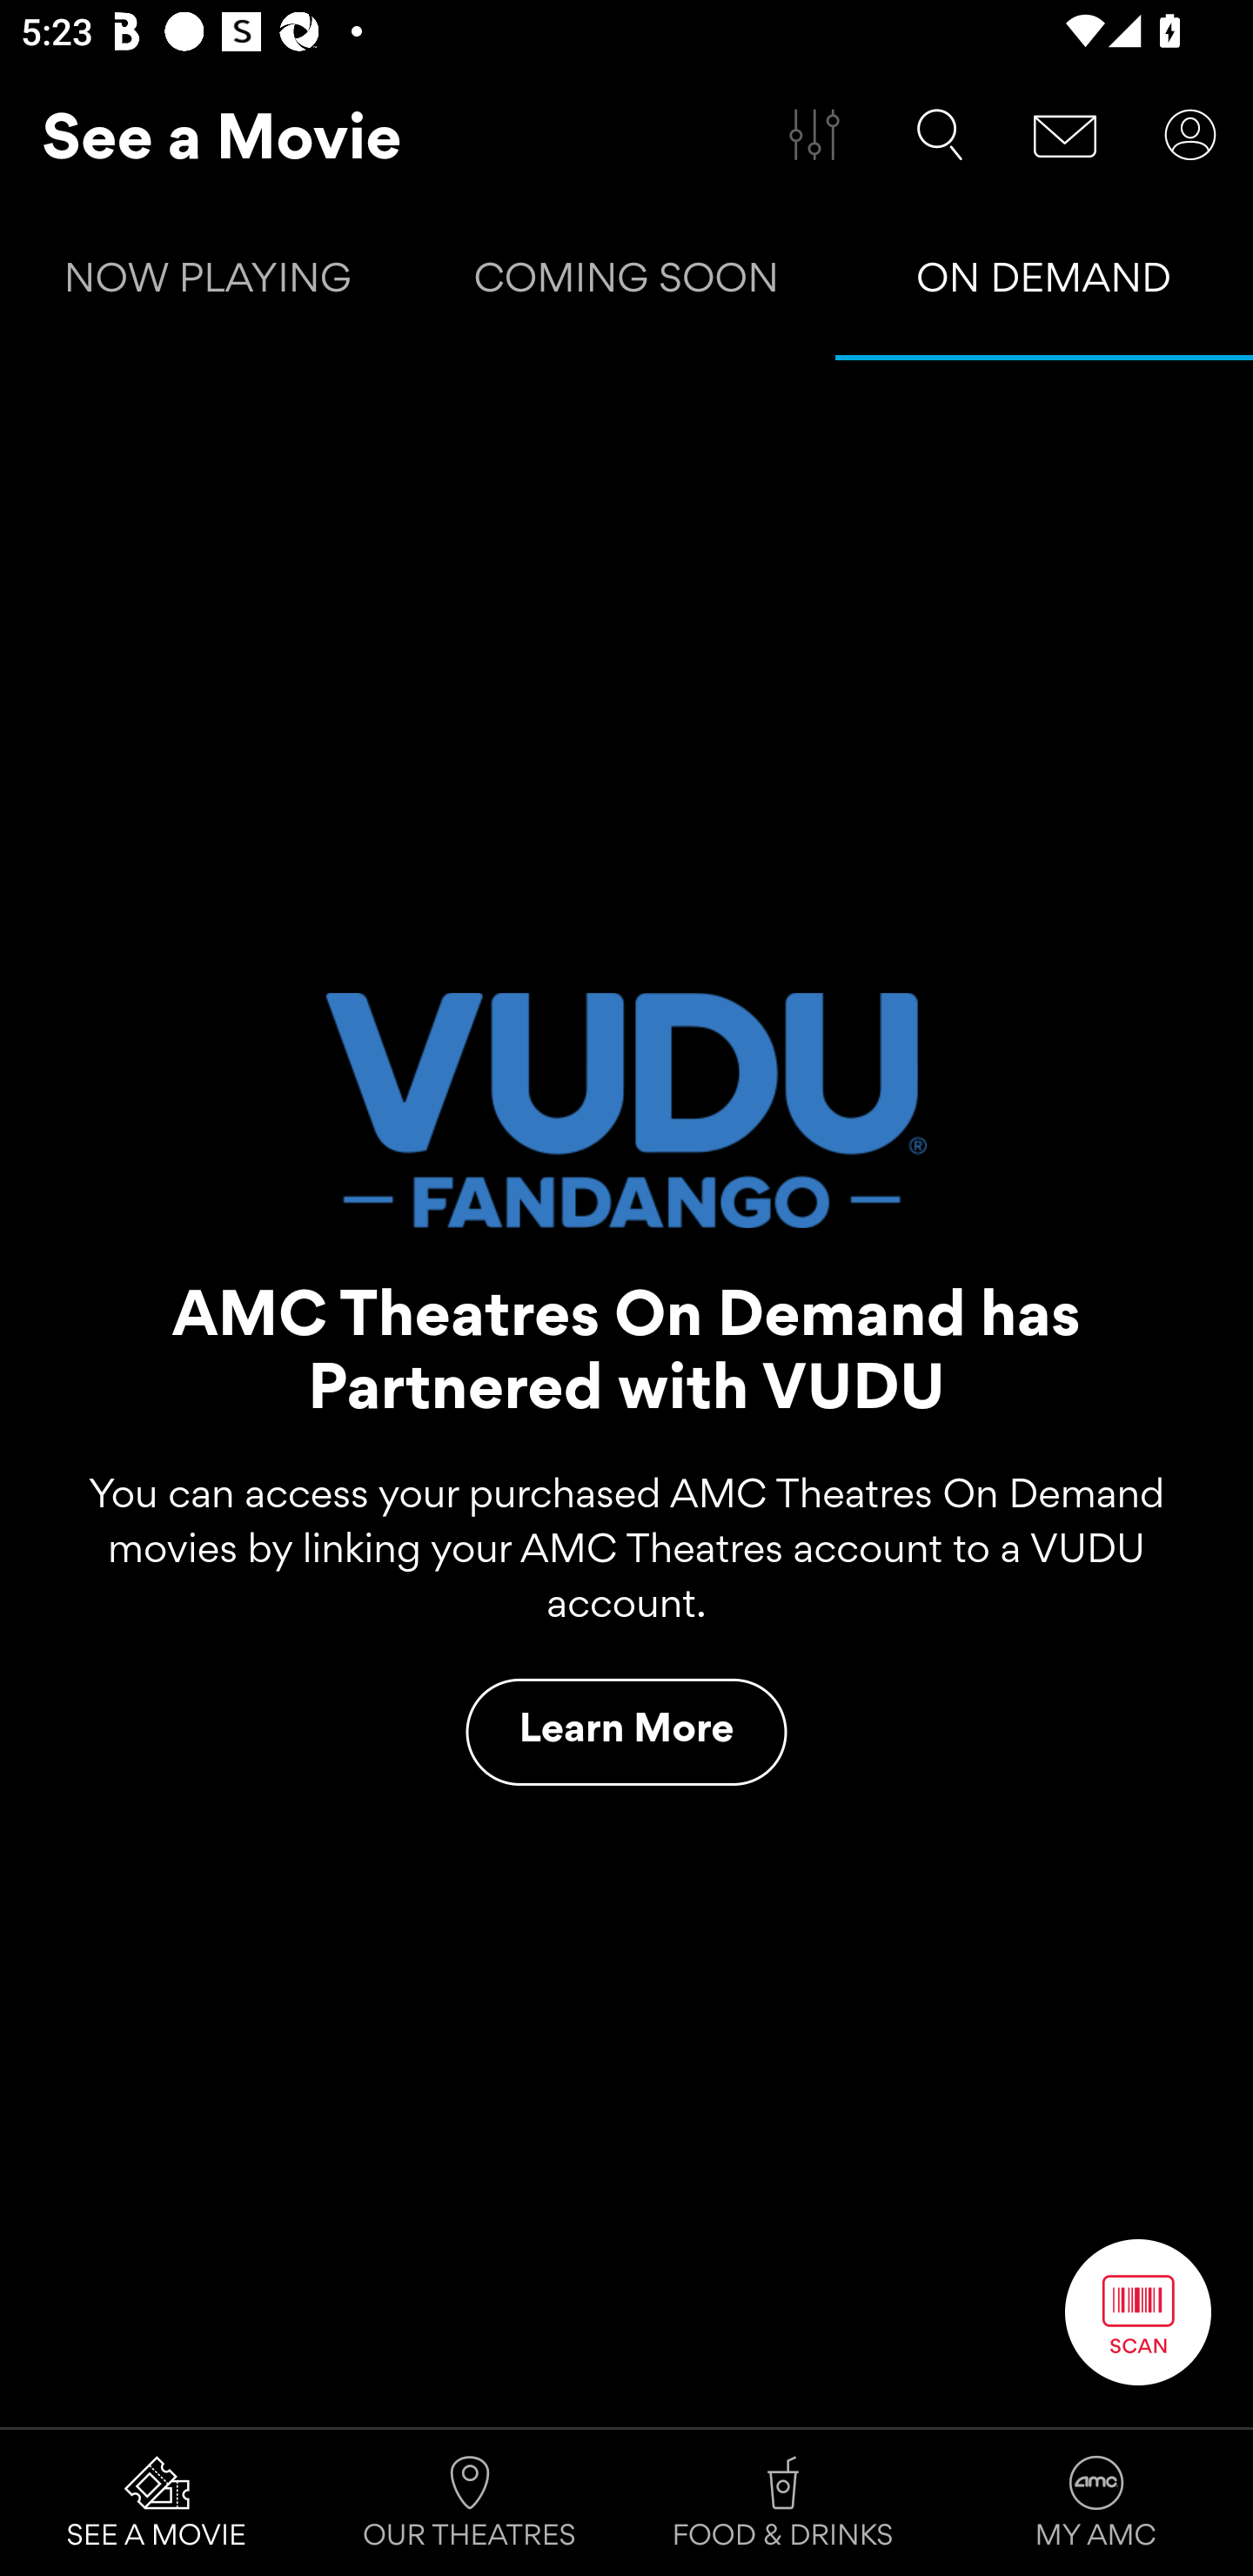 This screenshot has height=2576, width=1253. I want to click on Learn More, so click(626, 1732).